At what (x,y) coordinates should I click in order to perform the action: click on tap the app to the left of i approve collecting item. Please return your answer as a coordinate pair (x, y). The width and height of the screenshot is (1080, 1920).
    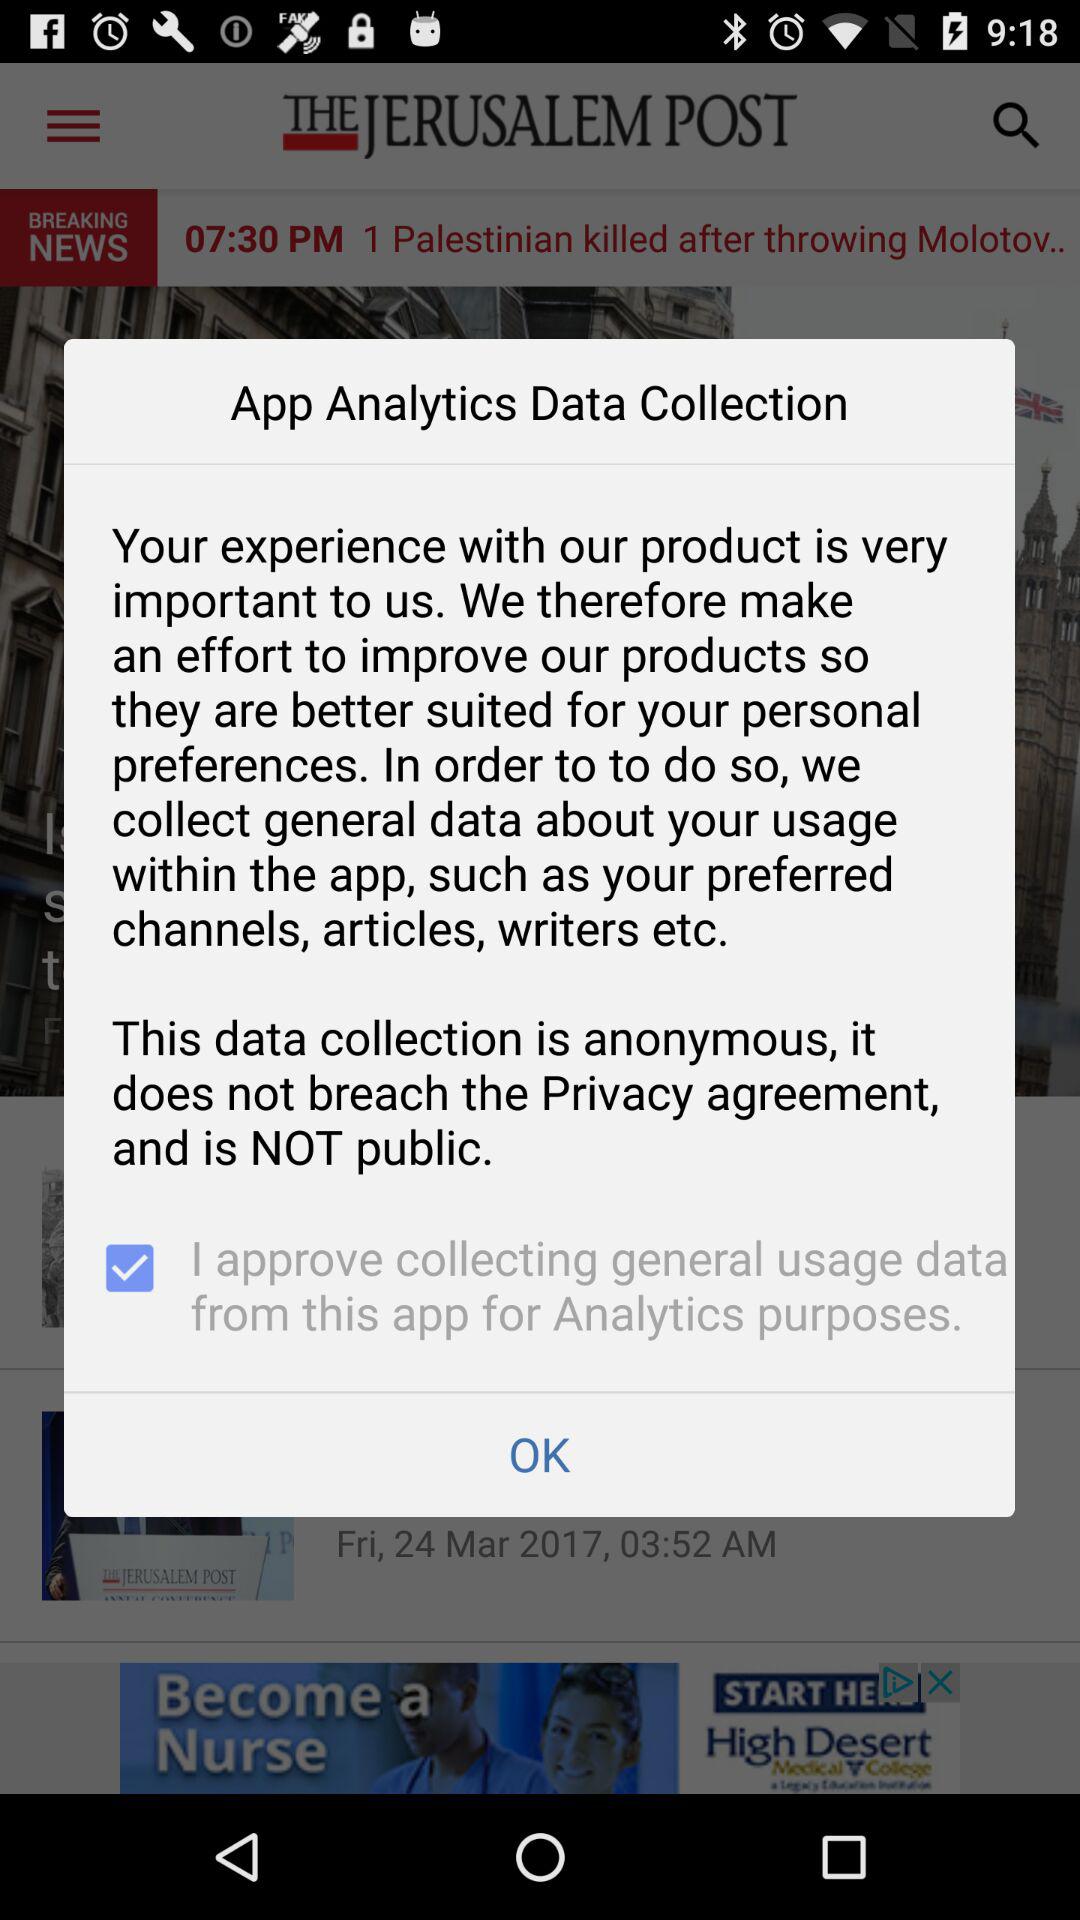
    Looking at the image, I should click on (127, 1288).